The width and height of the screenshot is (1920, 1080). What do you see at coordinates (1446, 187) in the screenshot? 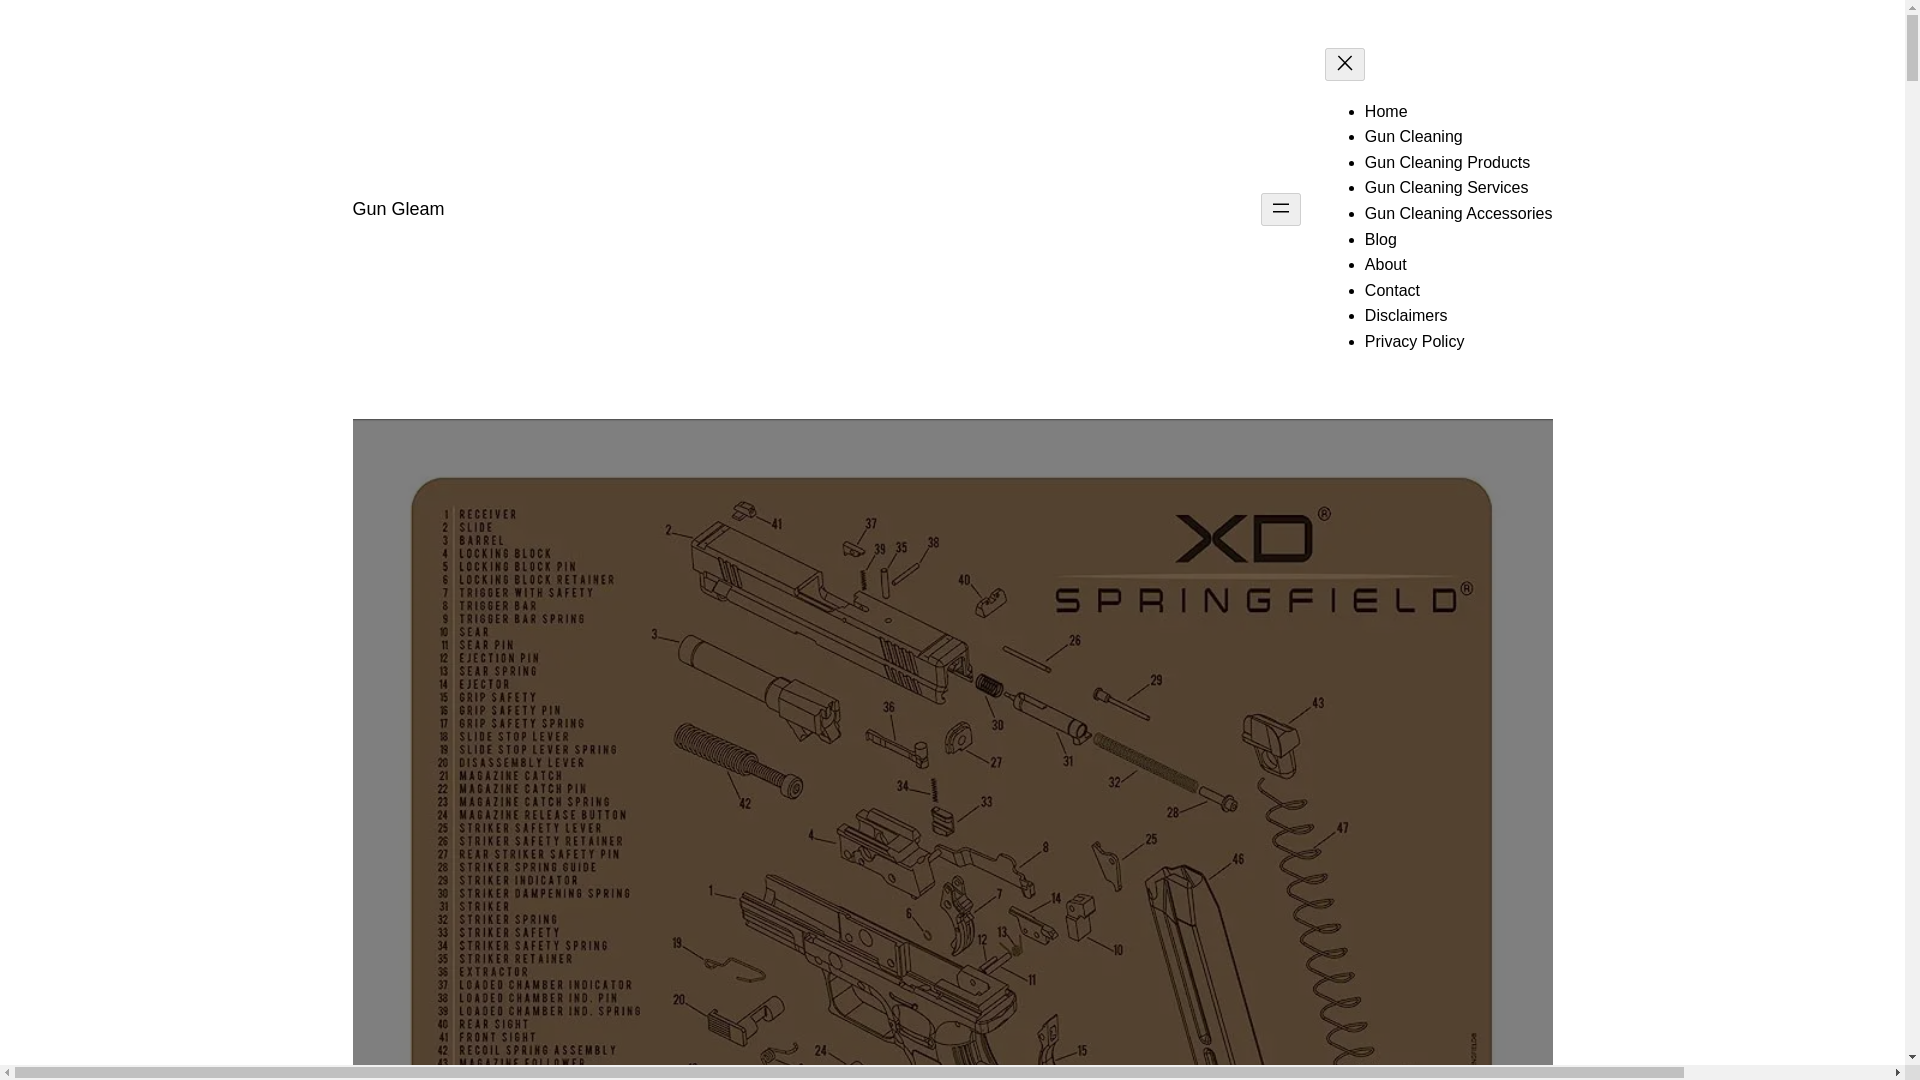
I see `Gun Cleaning Services` at bounding box center [1446, 187].